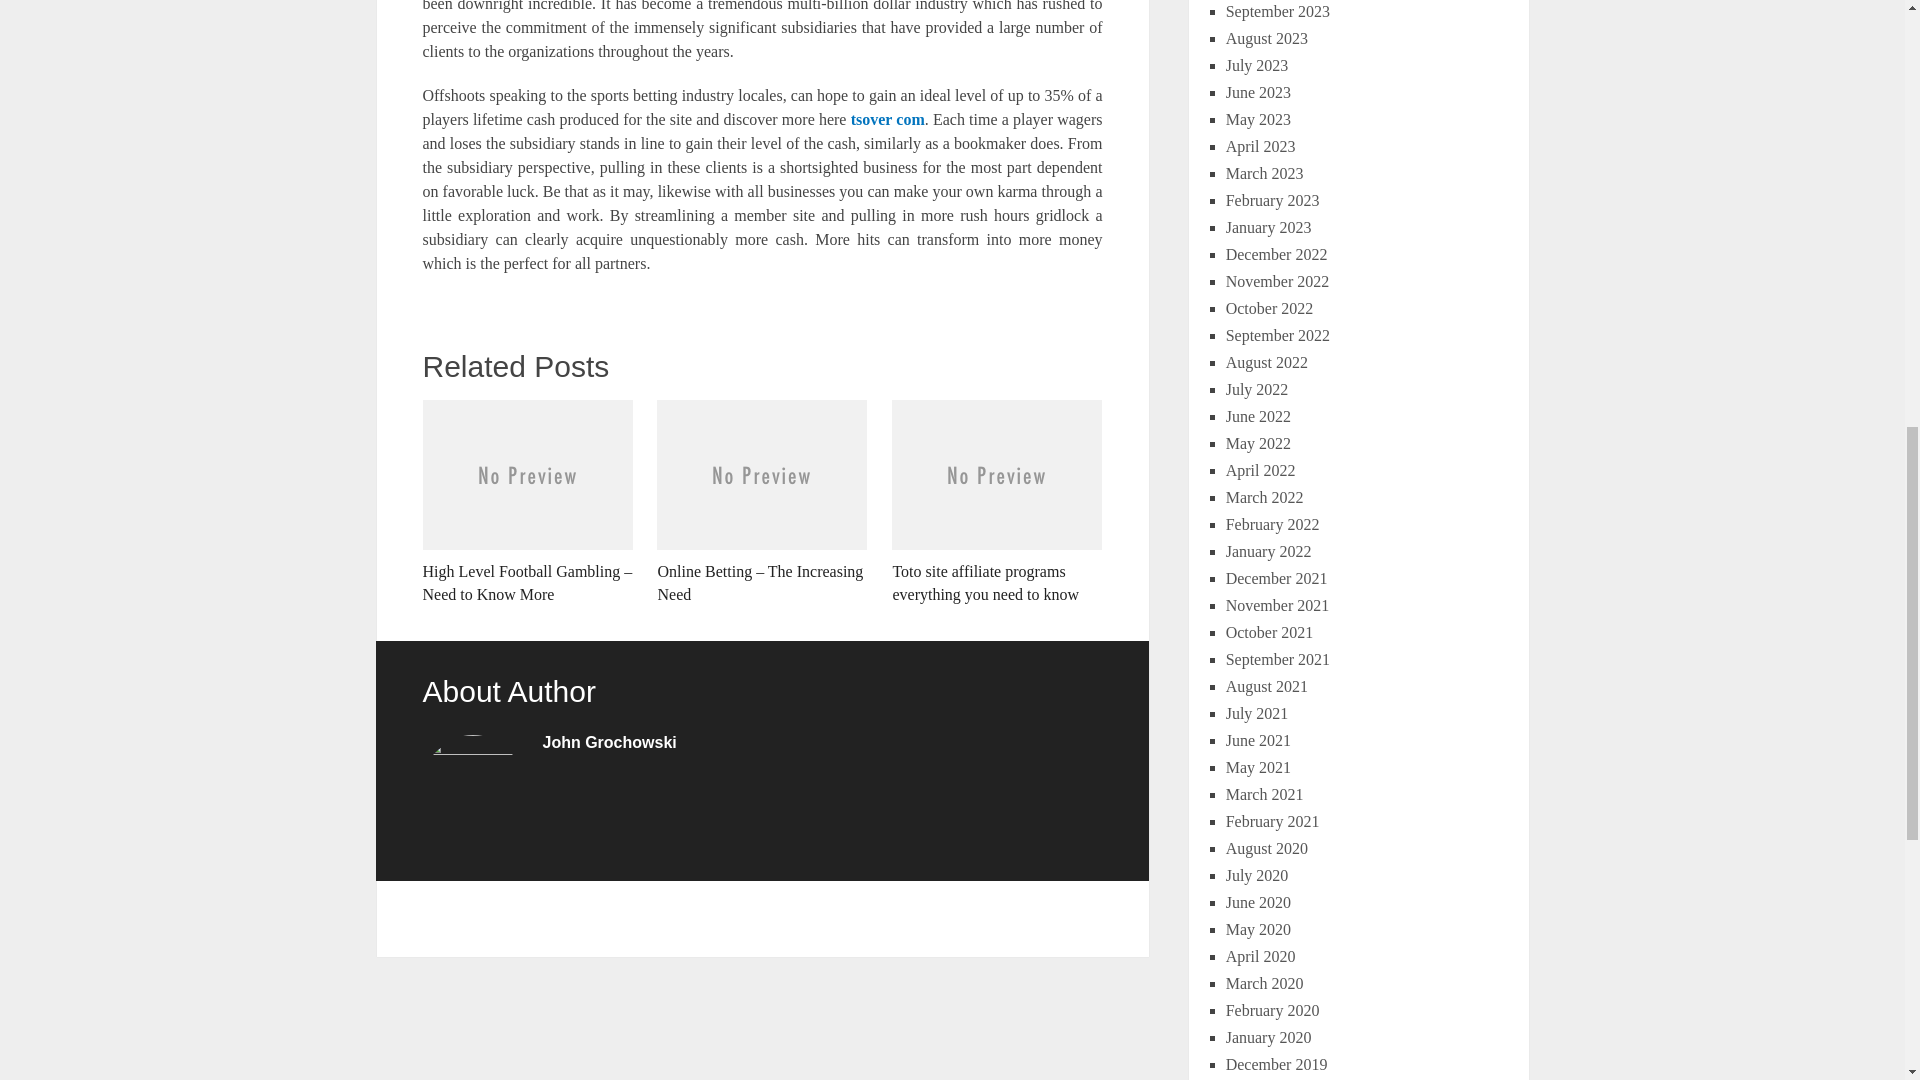 This screenshot has width=1920, height=1080. What do you see at coordinates (1257, 66) in the screenshot?
I see `July 2023` at bounding box center [1257, 66].